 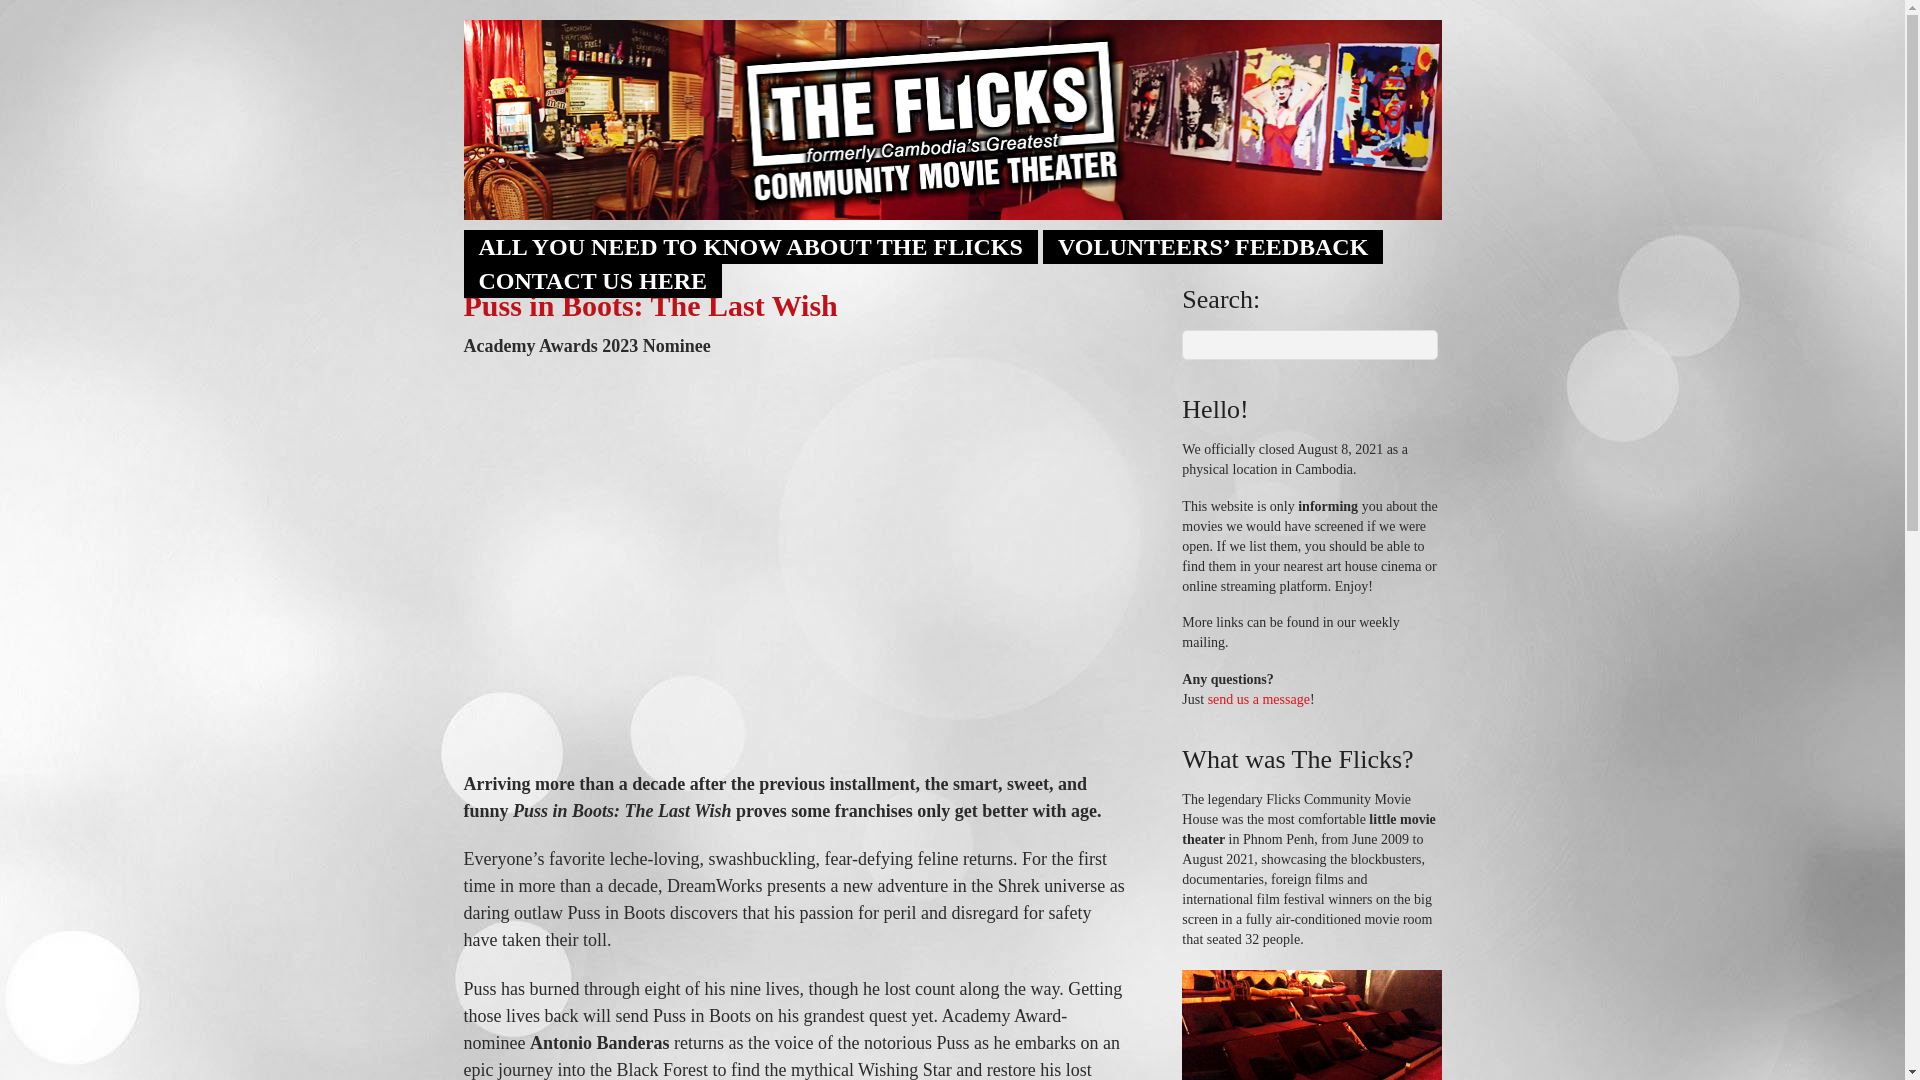 I want to click on ALL YOU NEED TO KNOW ABOUT THE FLICKS, so click(x=751, y=246).